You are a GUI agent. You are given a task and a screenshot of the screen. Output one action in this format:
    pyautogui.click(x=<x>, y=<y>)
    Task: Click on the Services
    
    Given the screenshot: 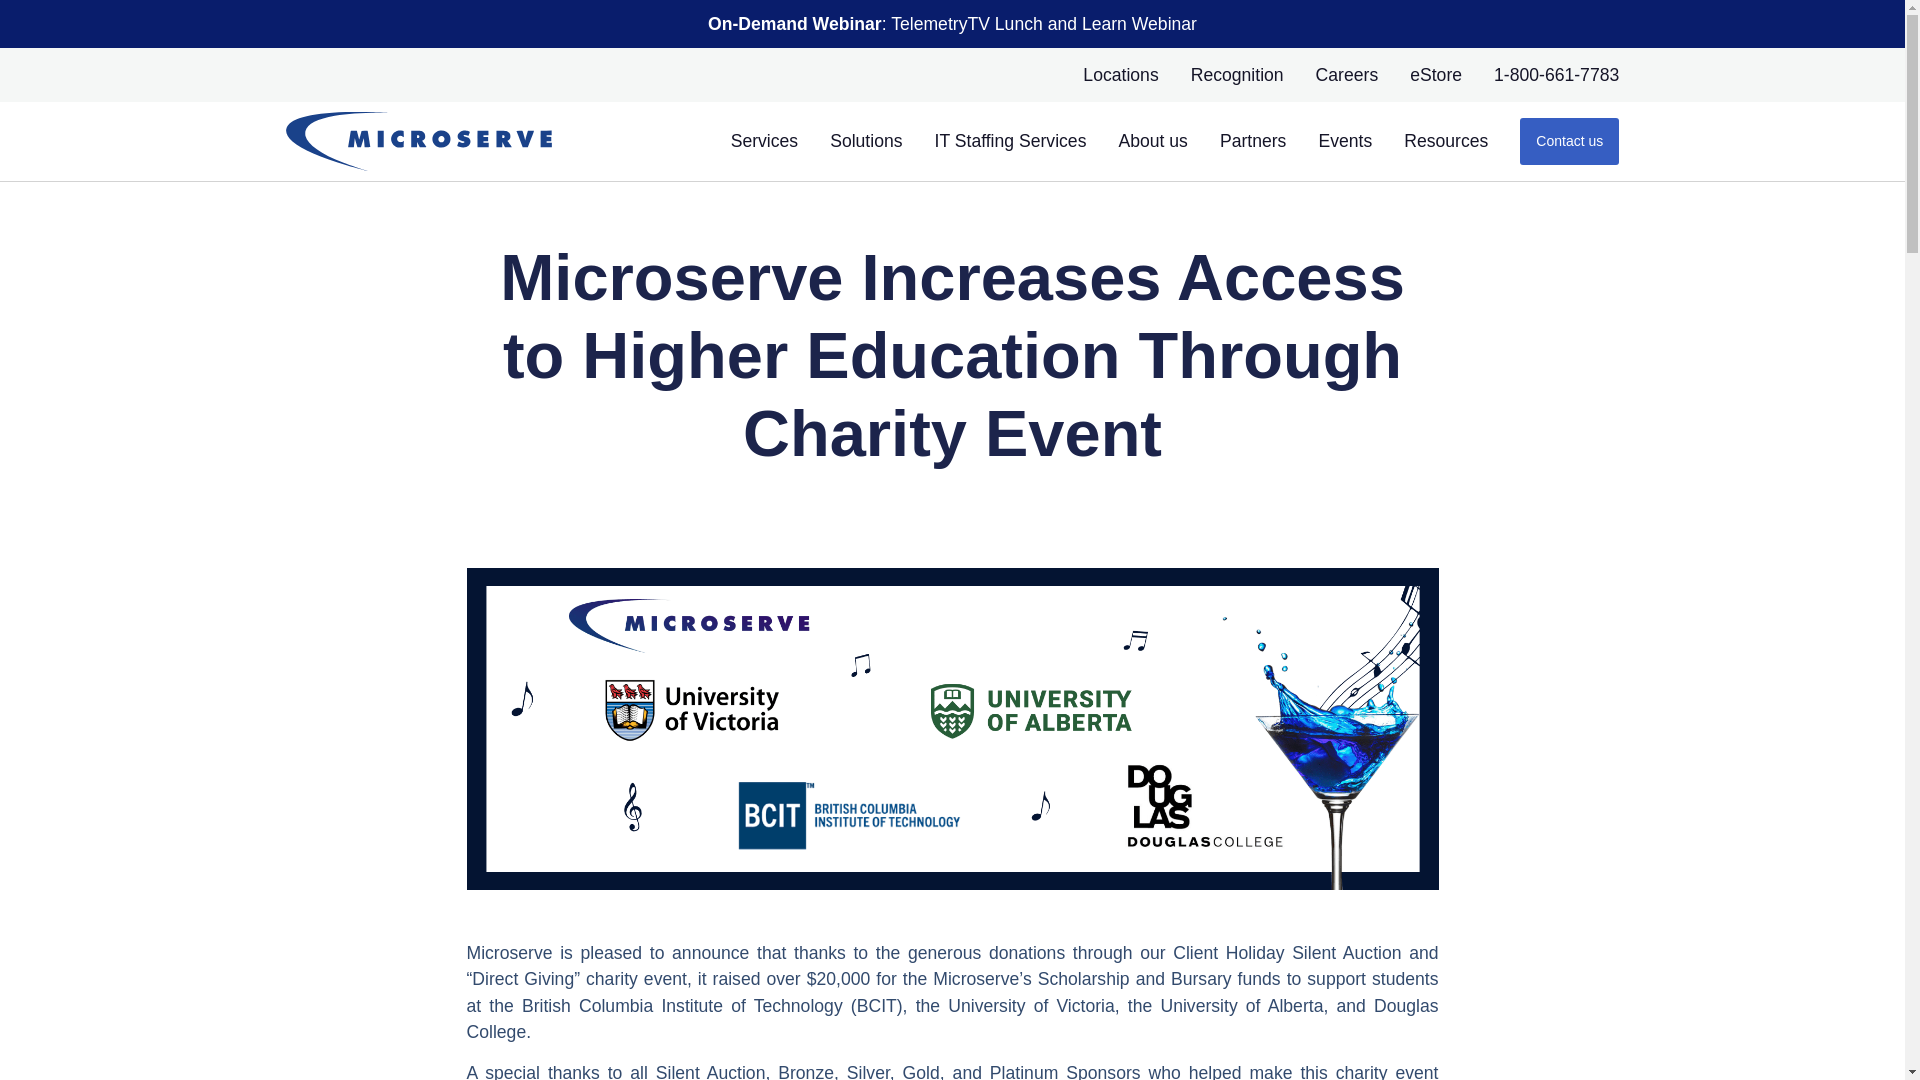 What is the action you would take?
    pyautogui.click(x=764, y=141)
    